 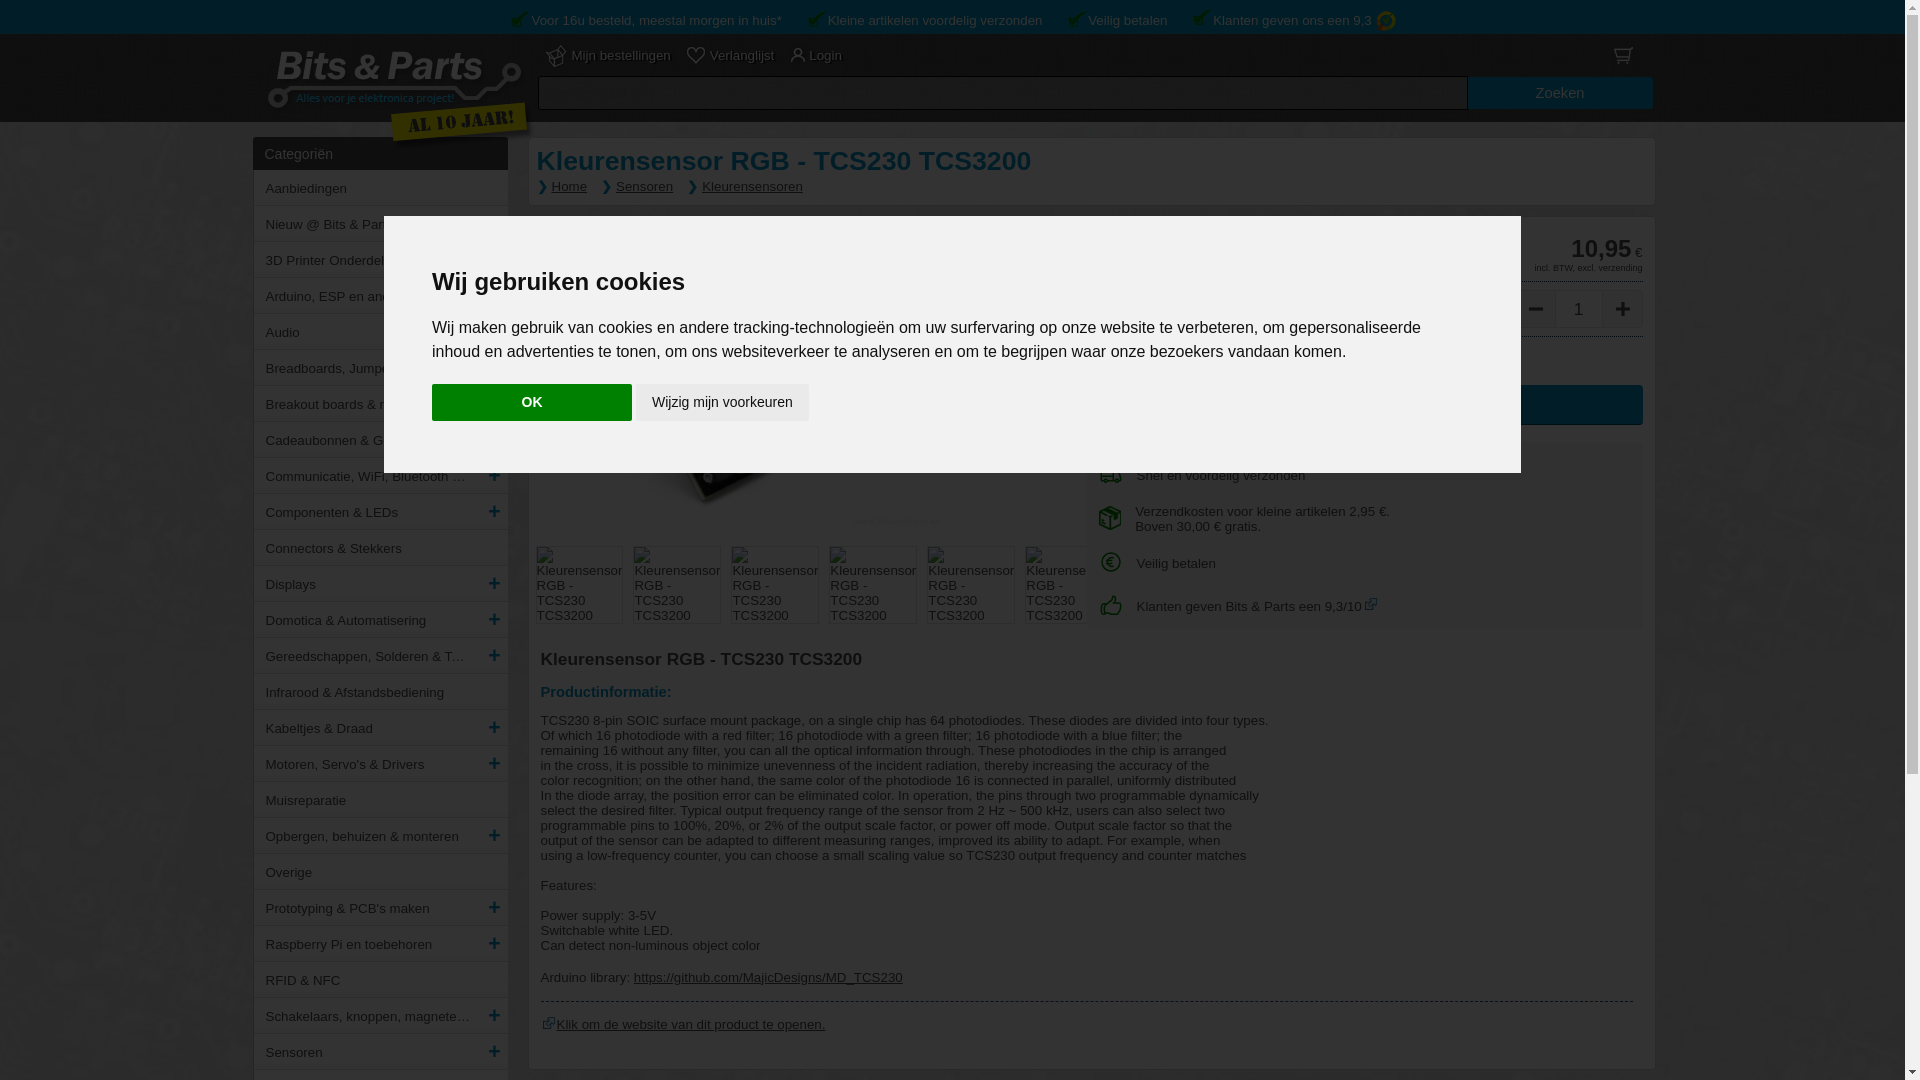 What do you see at coordinates (729, 60) in the screenshot?
I see `Verlanglijst` at bounding box center [729, 60].